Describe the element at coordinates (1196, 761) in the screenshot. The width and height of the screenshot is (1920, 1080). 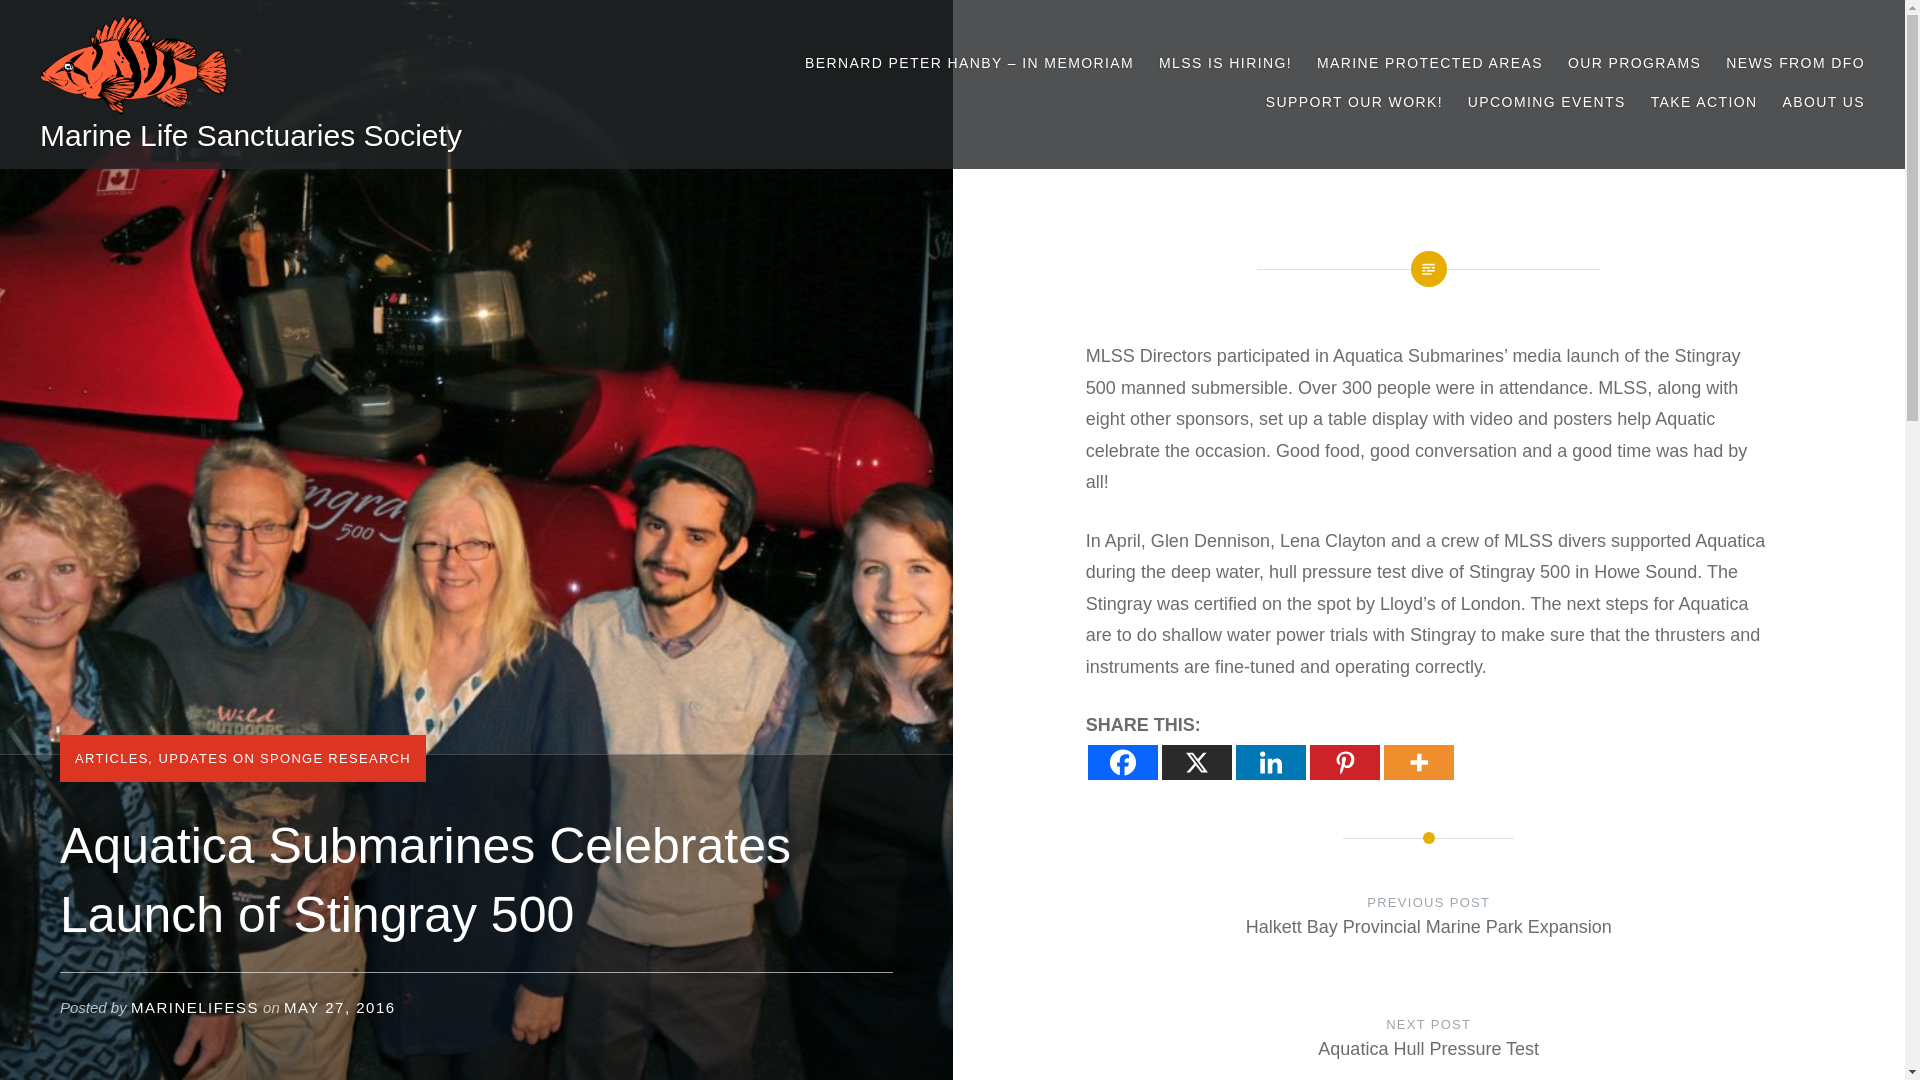
I see `X` at that location.